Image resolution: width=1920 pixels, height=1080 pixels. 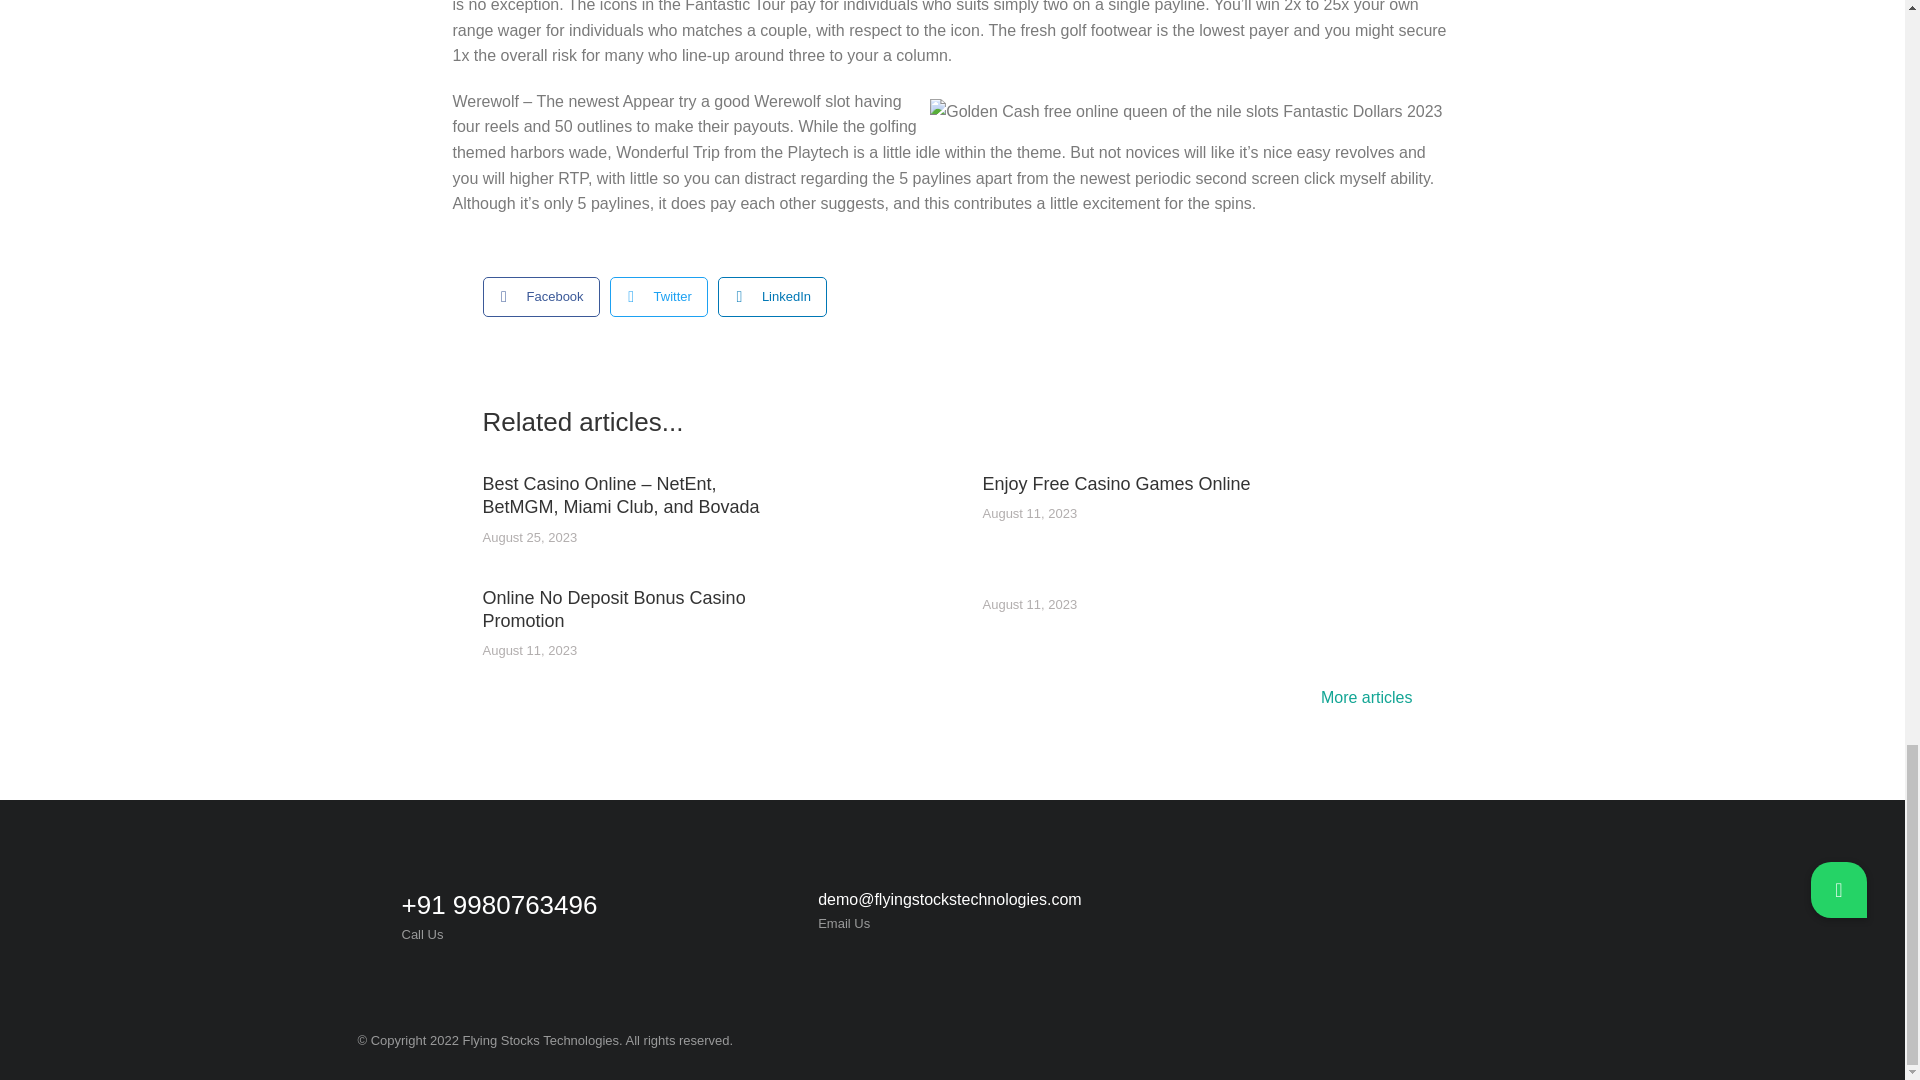 What do you see at coordinates (1029, 514) in the screenshot?
I see `August 11, 2023` at bounding box center [1029, 514].